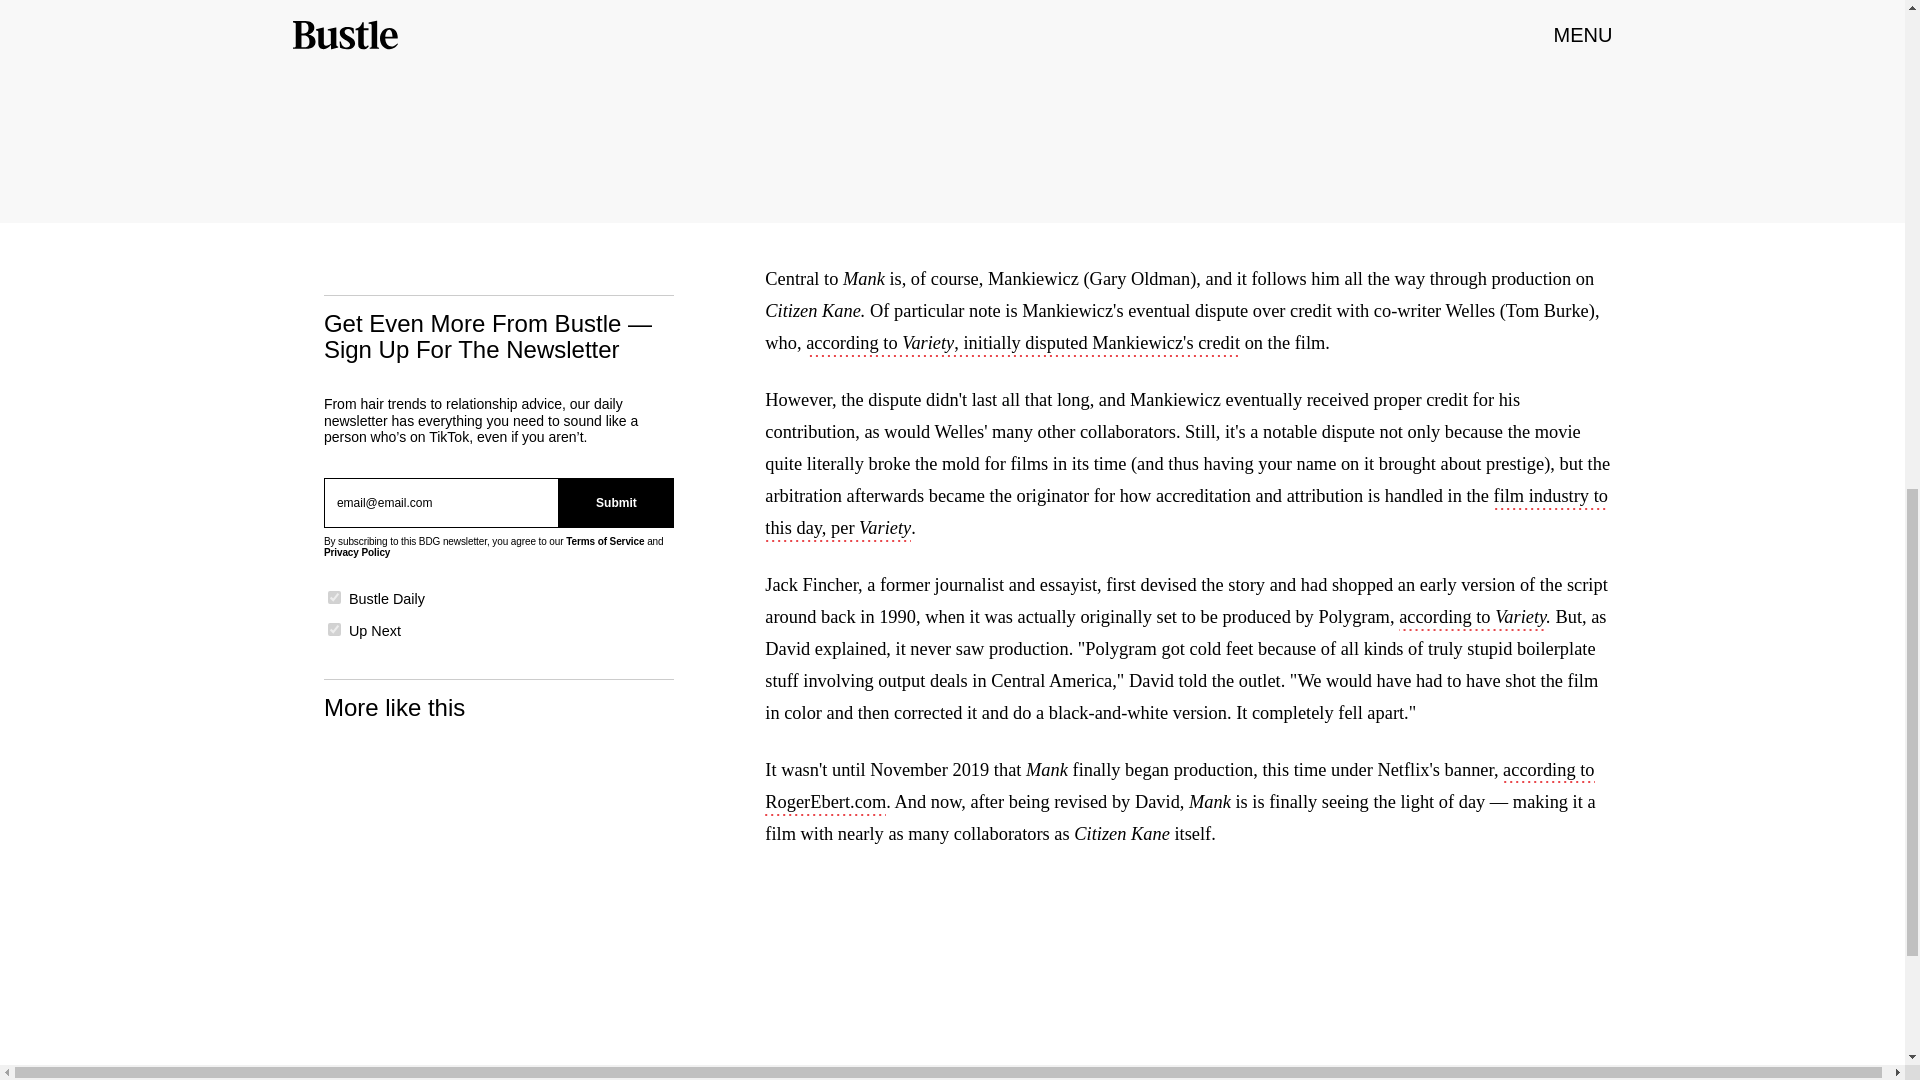 Image resolution: width=1920 pixels, height=1080 pixels. I want to click on according to Variety, initially disputed Mankiewicz's credit, so click(1023, 344).